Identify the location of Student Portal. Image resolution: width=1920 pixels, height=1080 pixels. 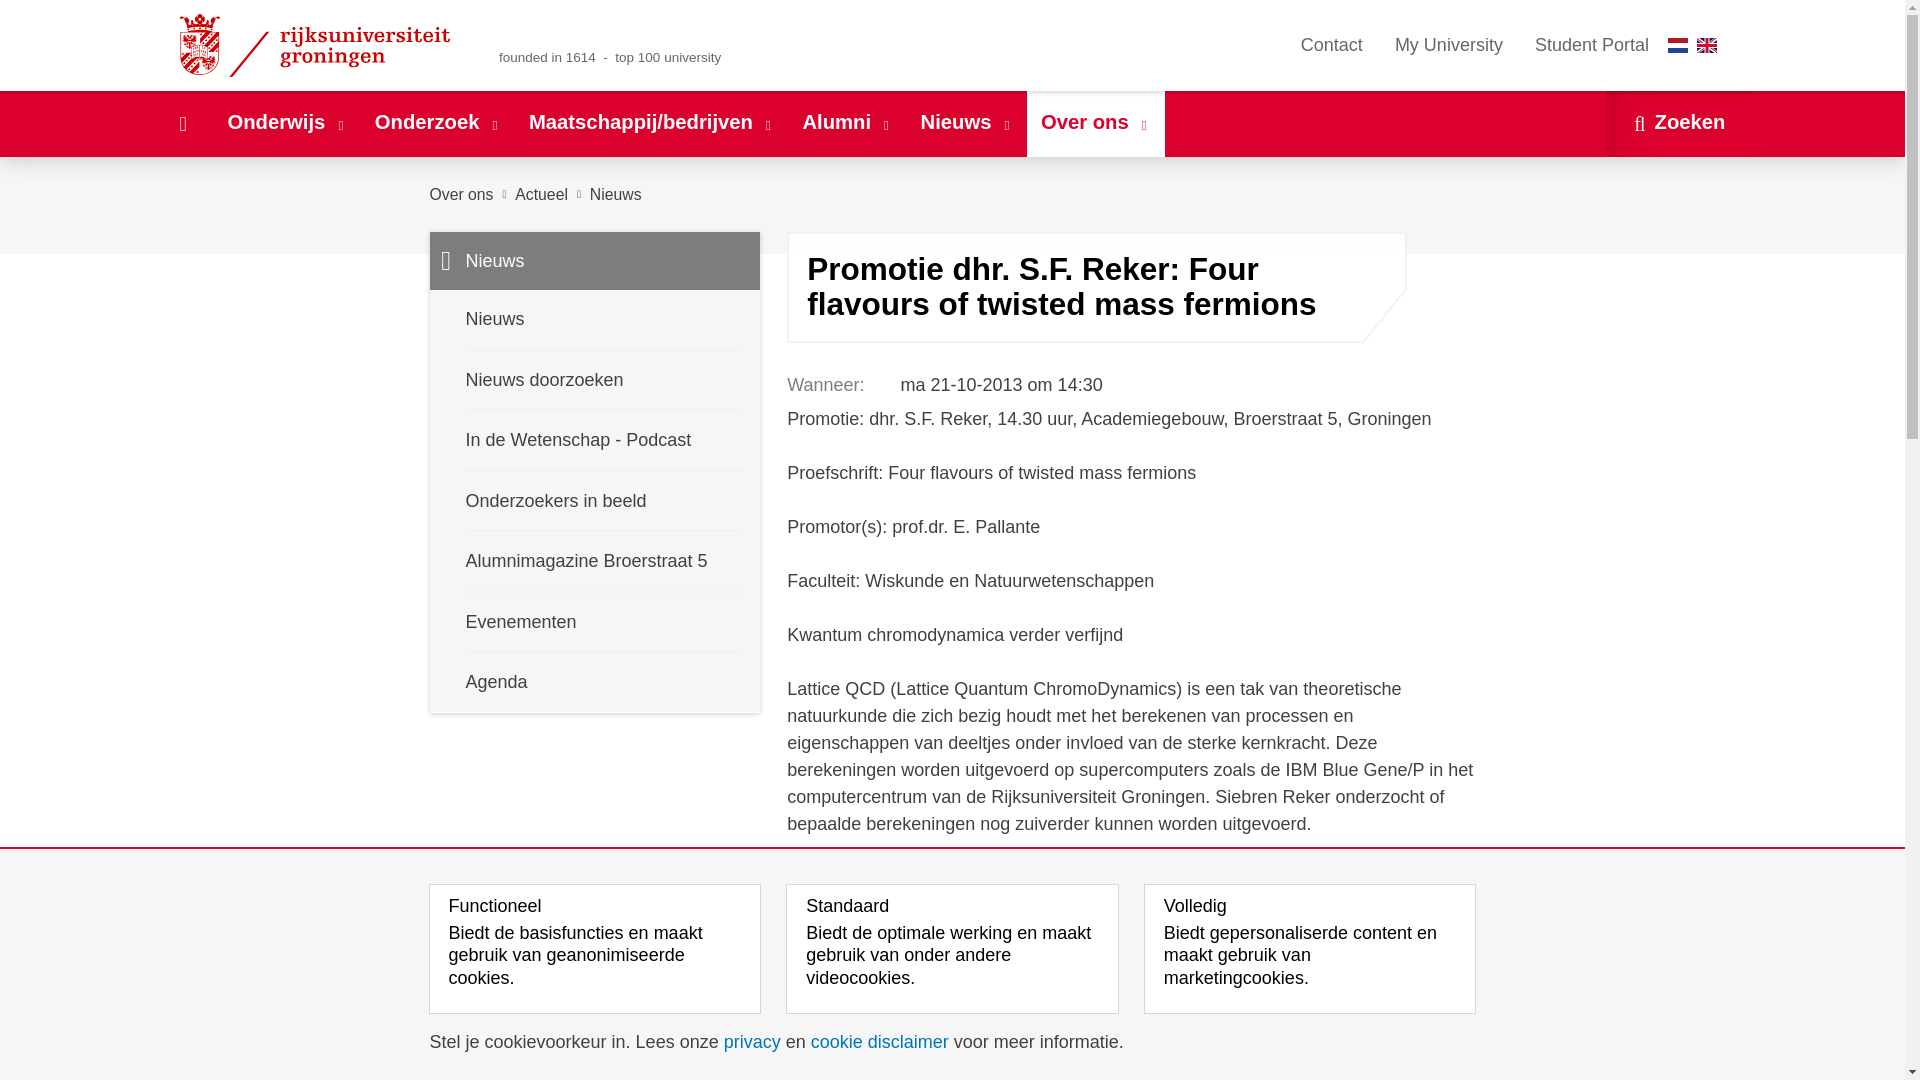
(1591, 45).